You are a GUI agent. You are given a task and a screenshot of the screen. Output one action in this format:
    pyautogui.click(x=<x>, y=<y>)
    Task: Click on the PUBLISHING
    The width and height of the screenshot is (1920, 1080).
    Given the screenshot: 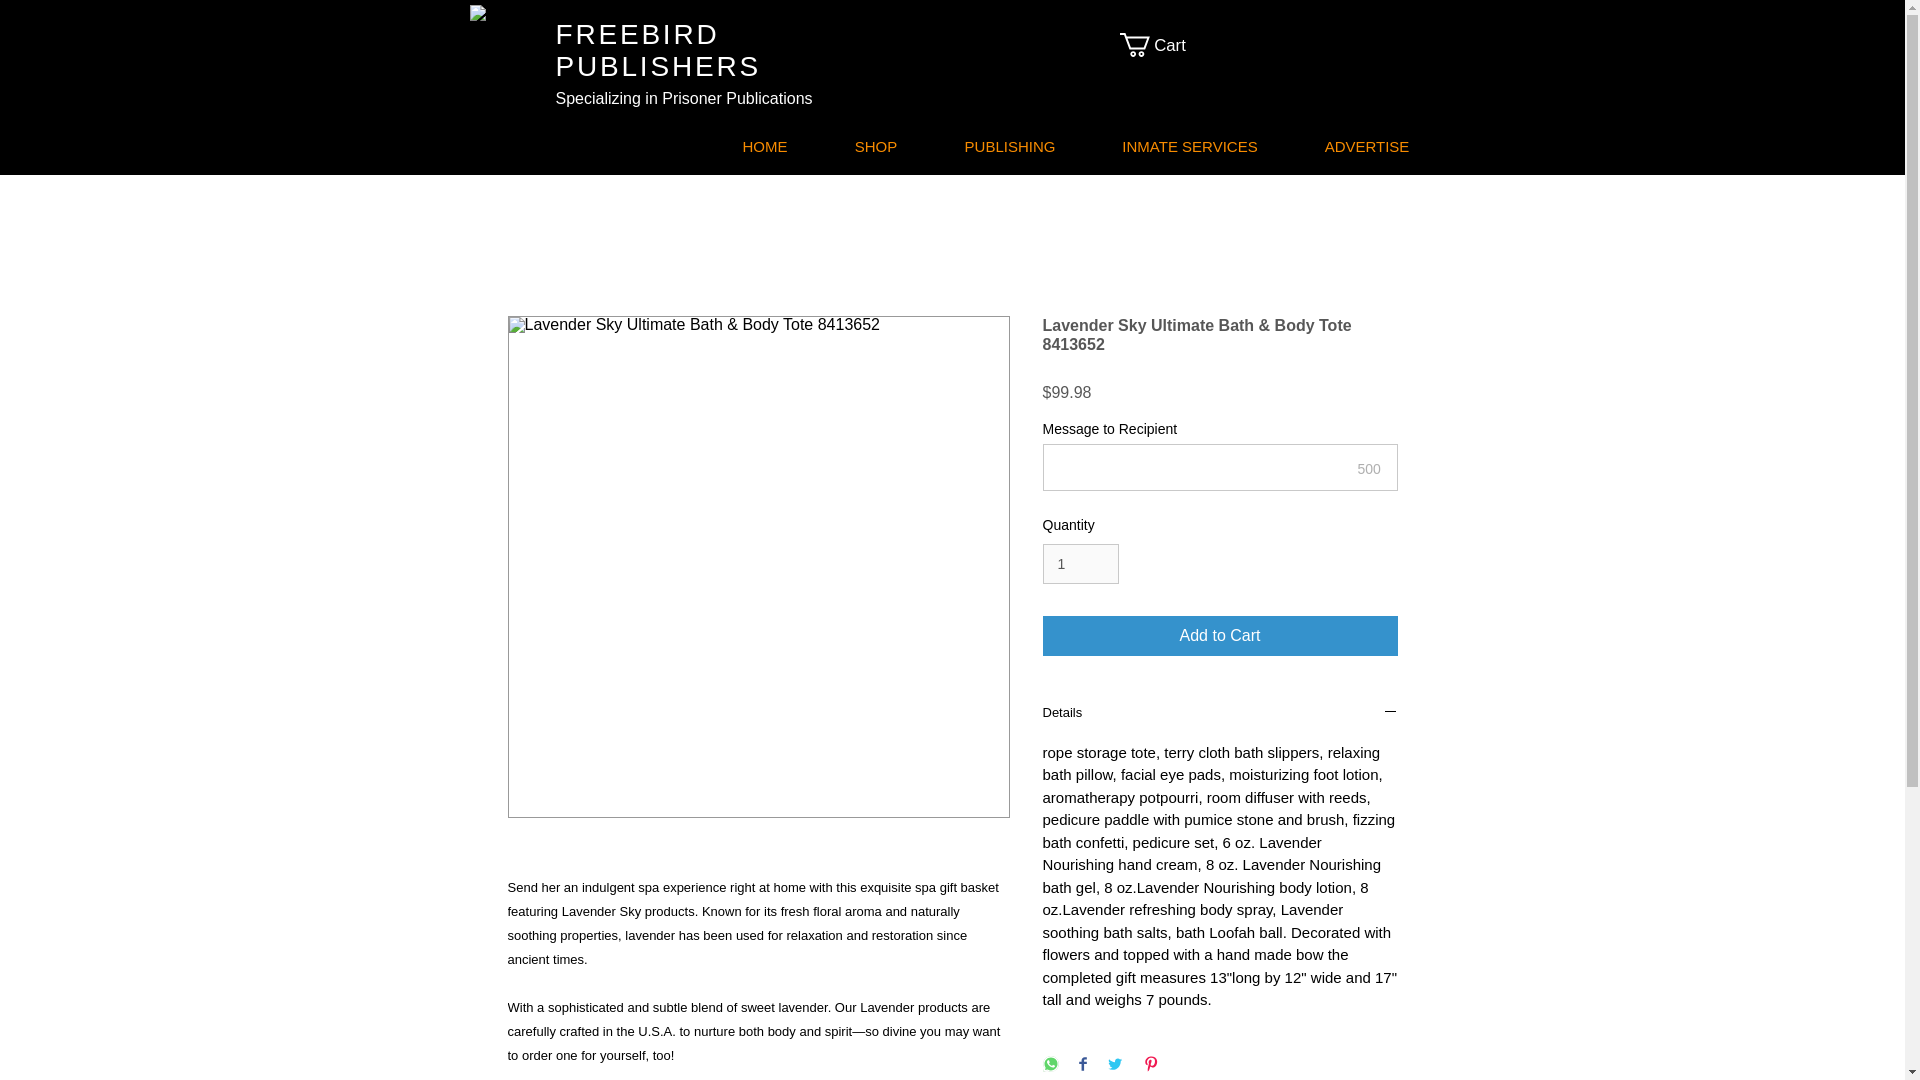 What is the action you would take?
    pyautogui.click(x=1008, y=146)
    